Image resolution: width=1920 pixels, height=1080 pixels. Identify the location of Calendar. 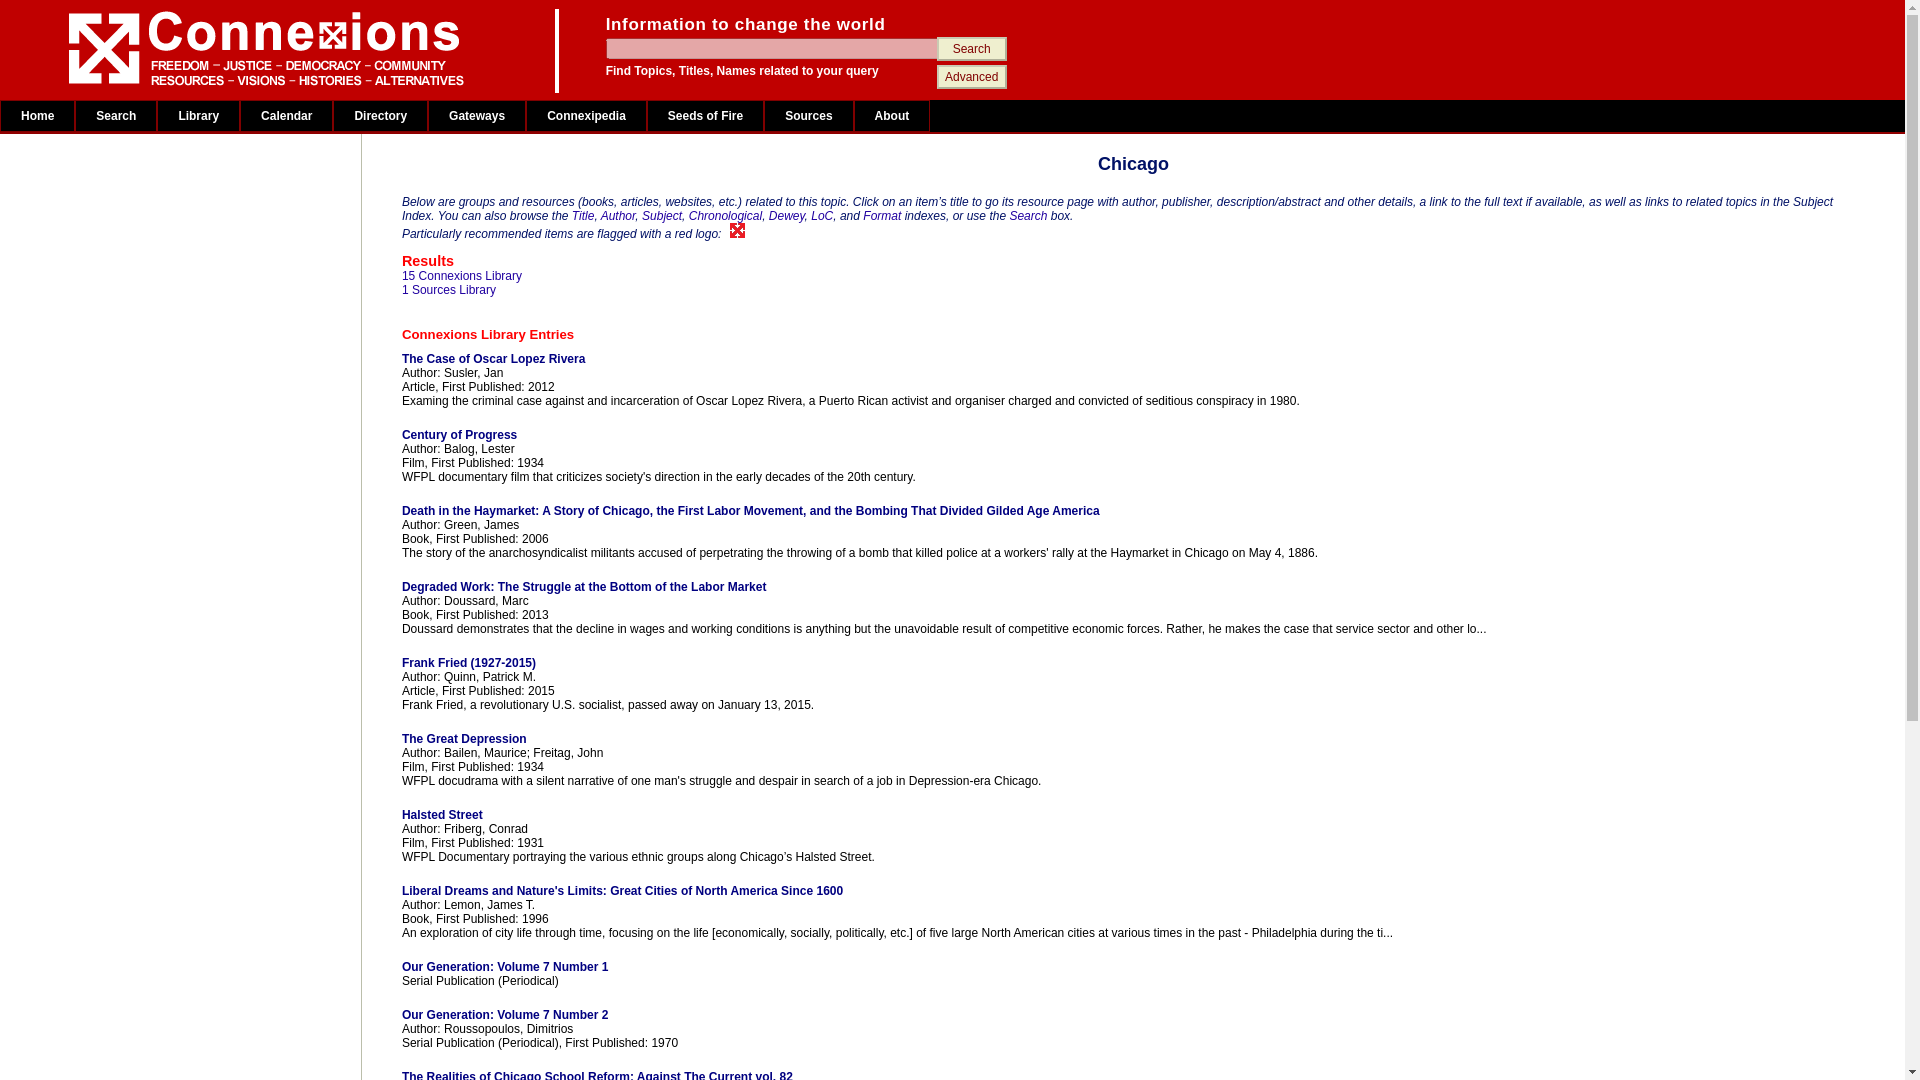
(286, 116).